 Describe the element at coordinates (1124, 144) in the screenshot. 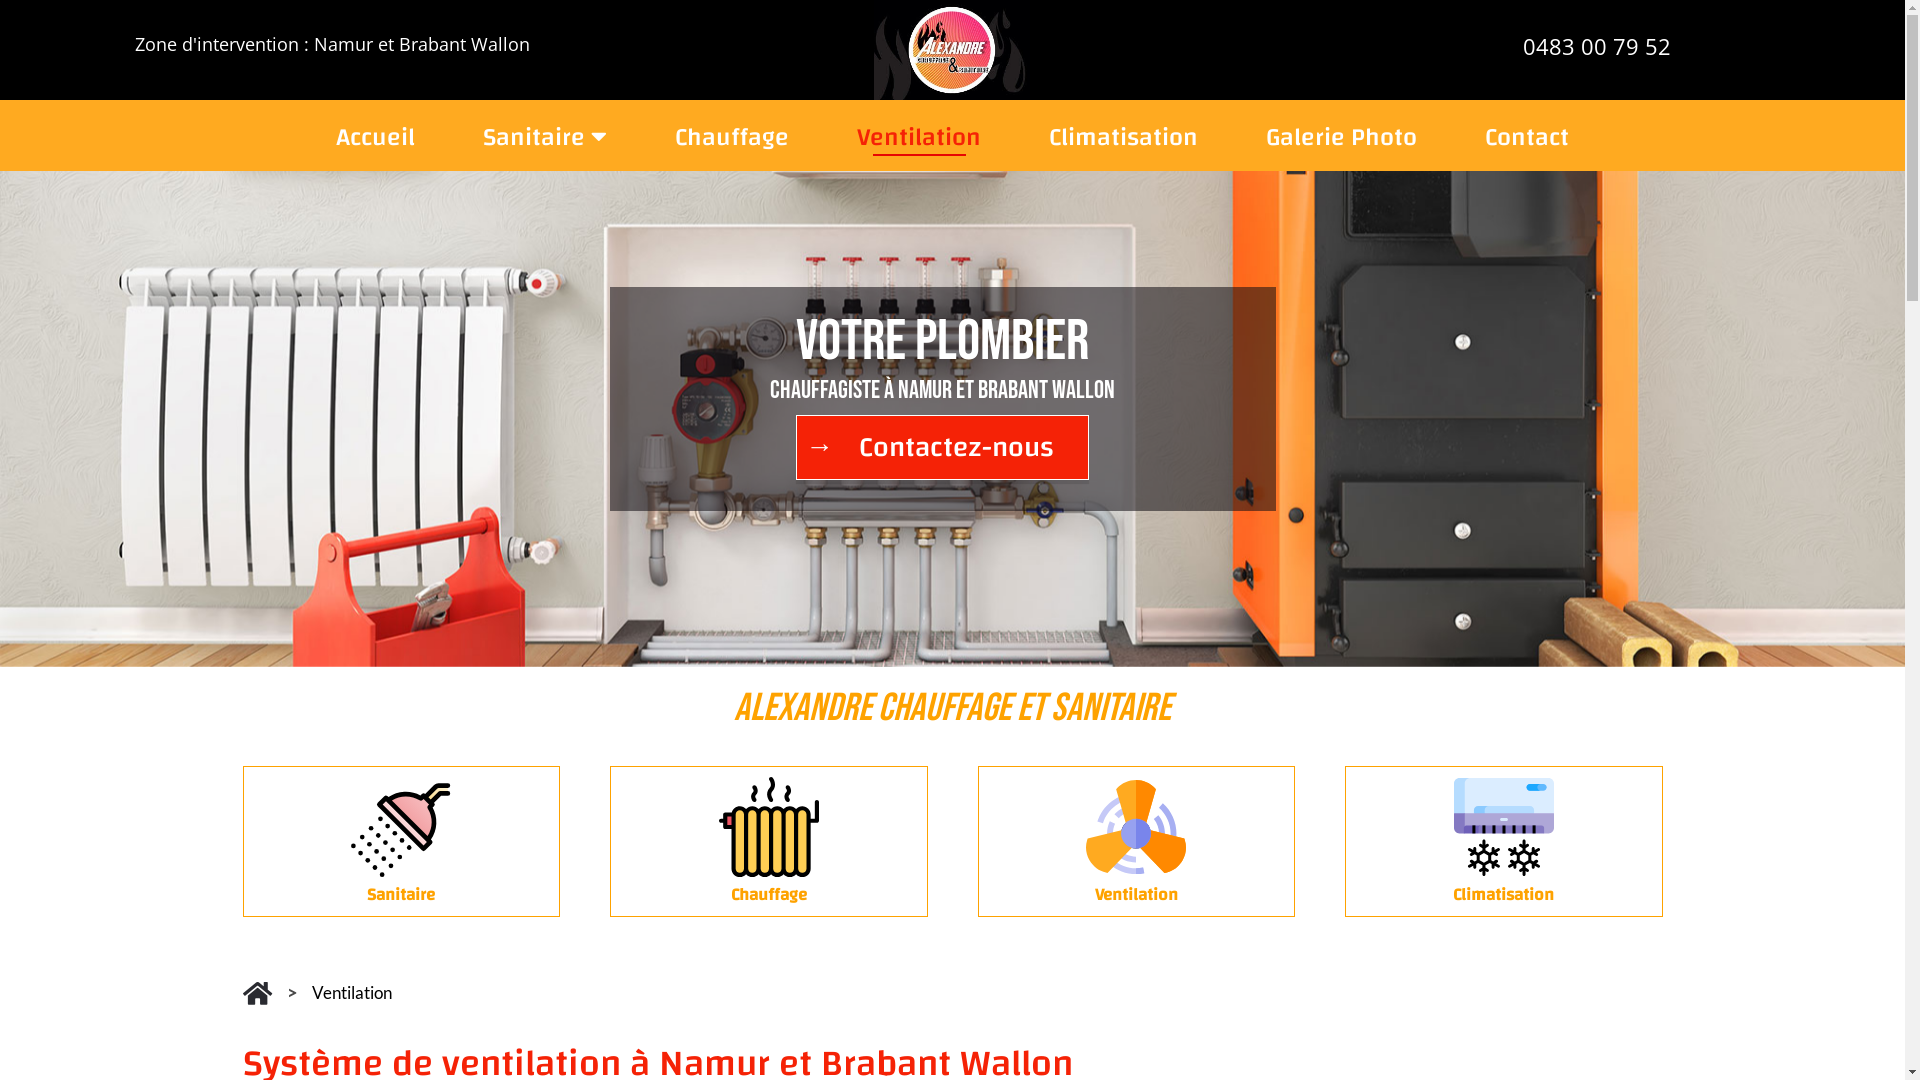

I see `Climatisation` at that location.